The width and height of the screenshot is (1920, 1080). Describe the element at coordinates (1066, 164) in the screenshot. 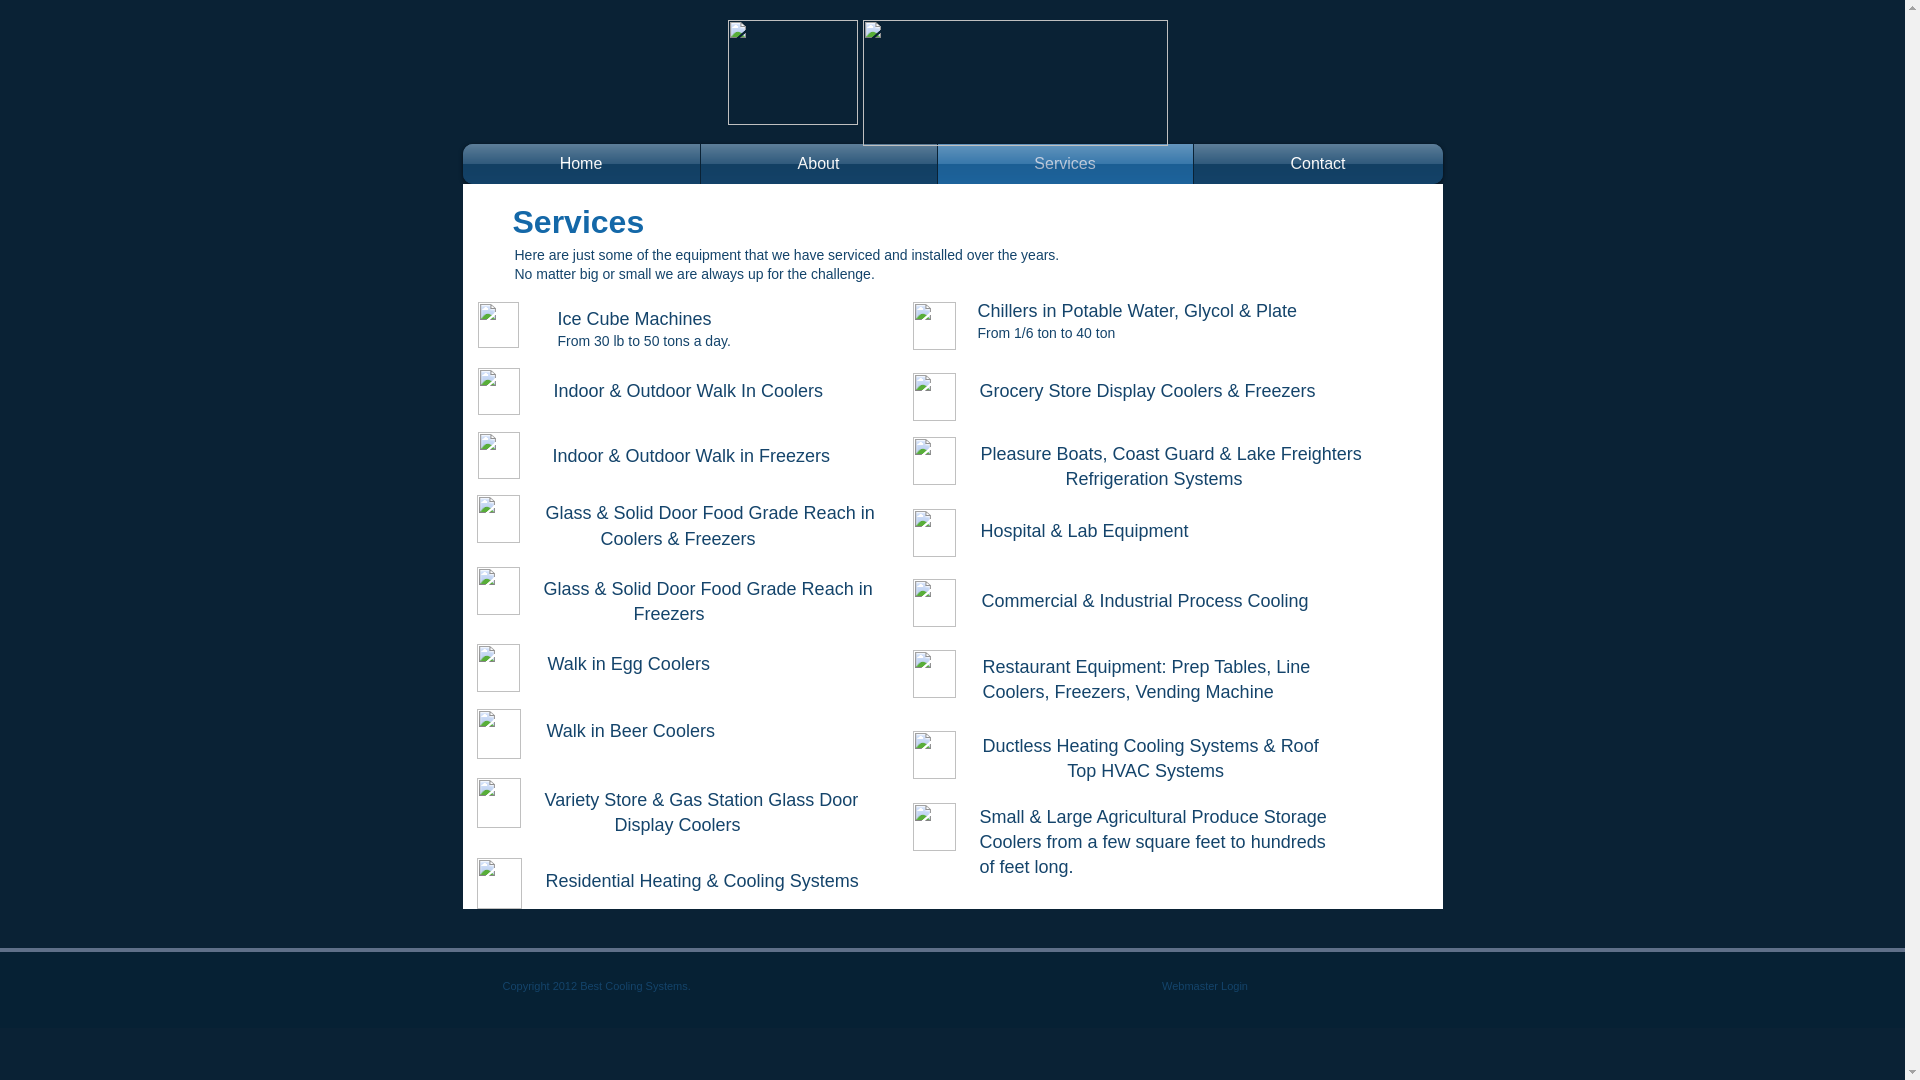

I see `Services` at that location.